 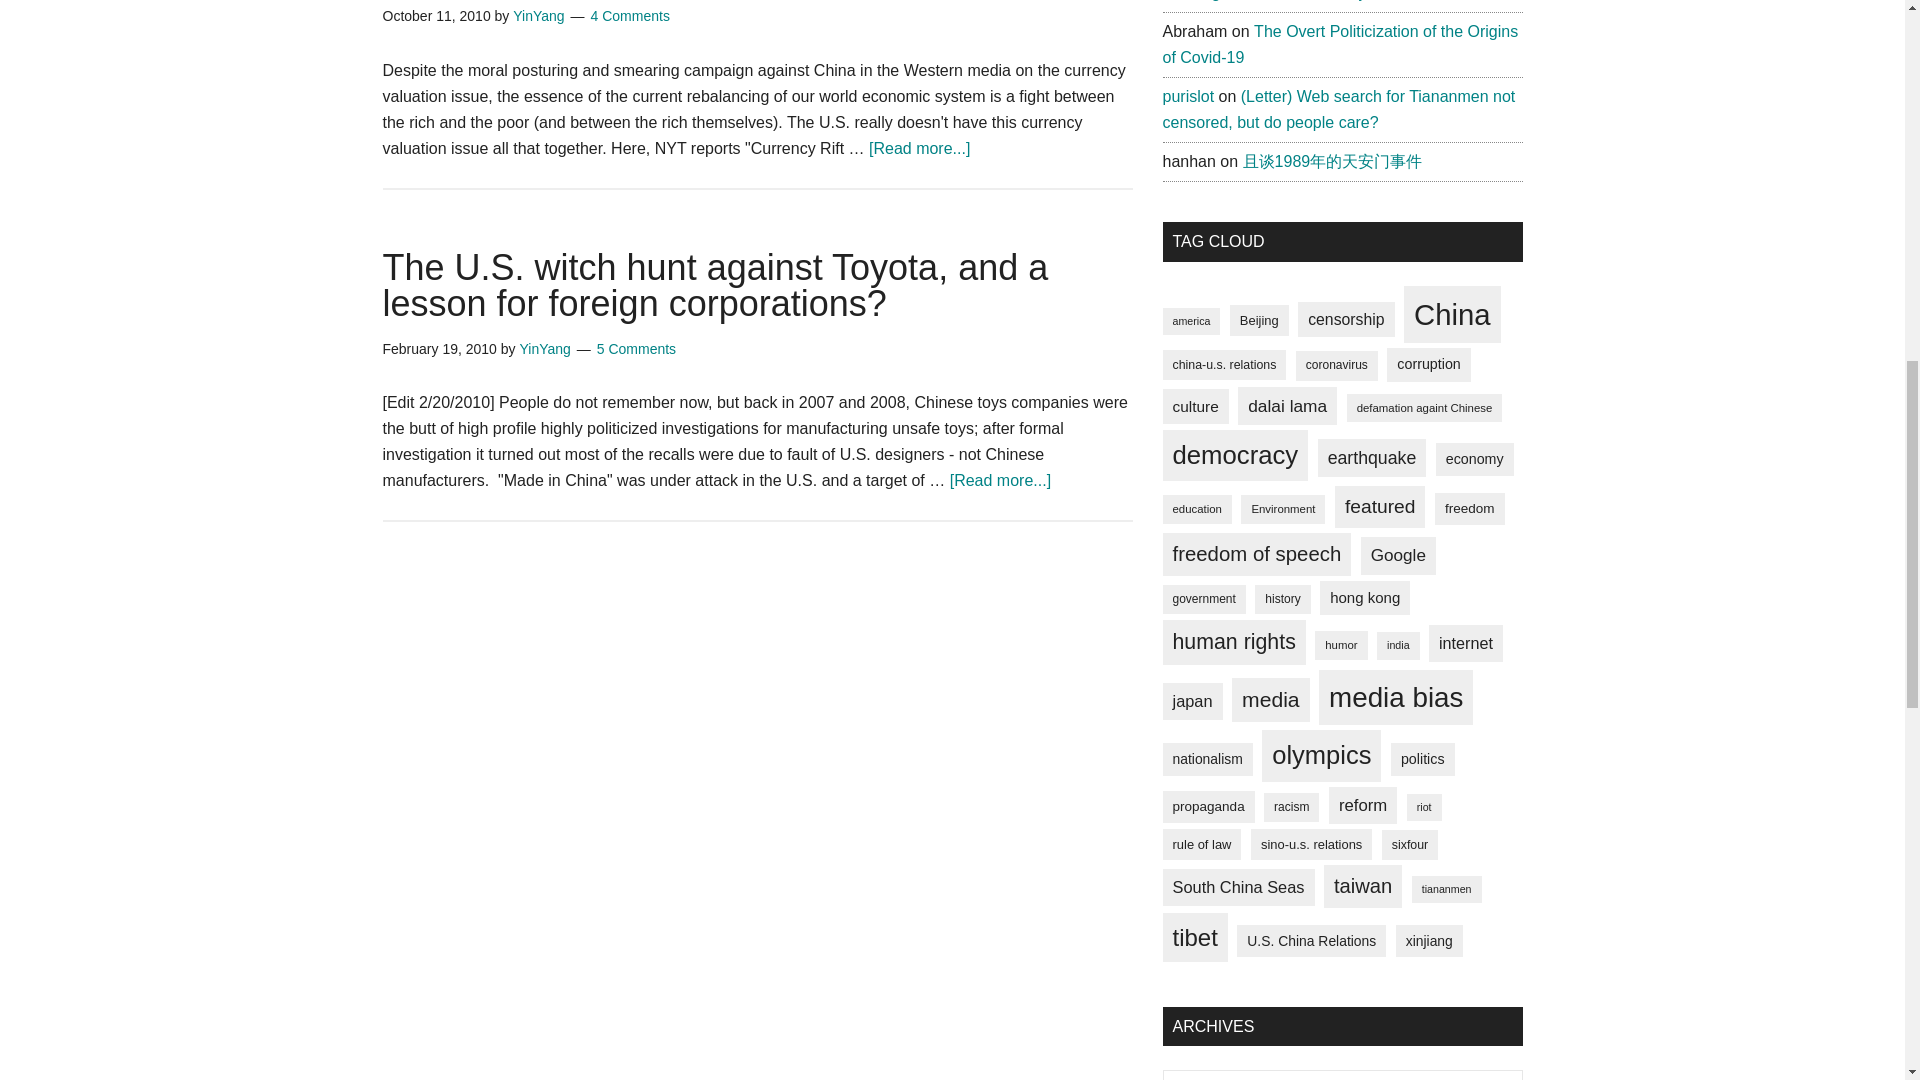 I want to click on 4 Comments, so click(x=630, y=15).